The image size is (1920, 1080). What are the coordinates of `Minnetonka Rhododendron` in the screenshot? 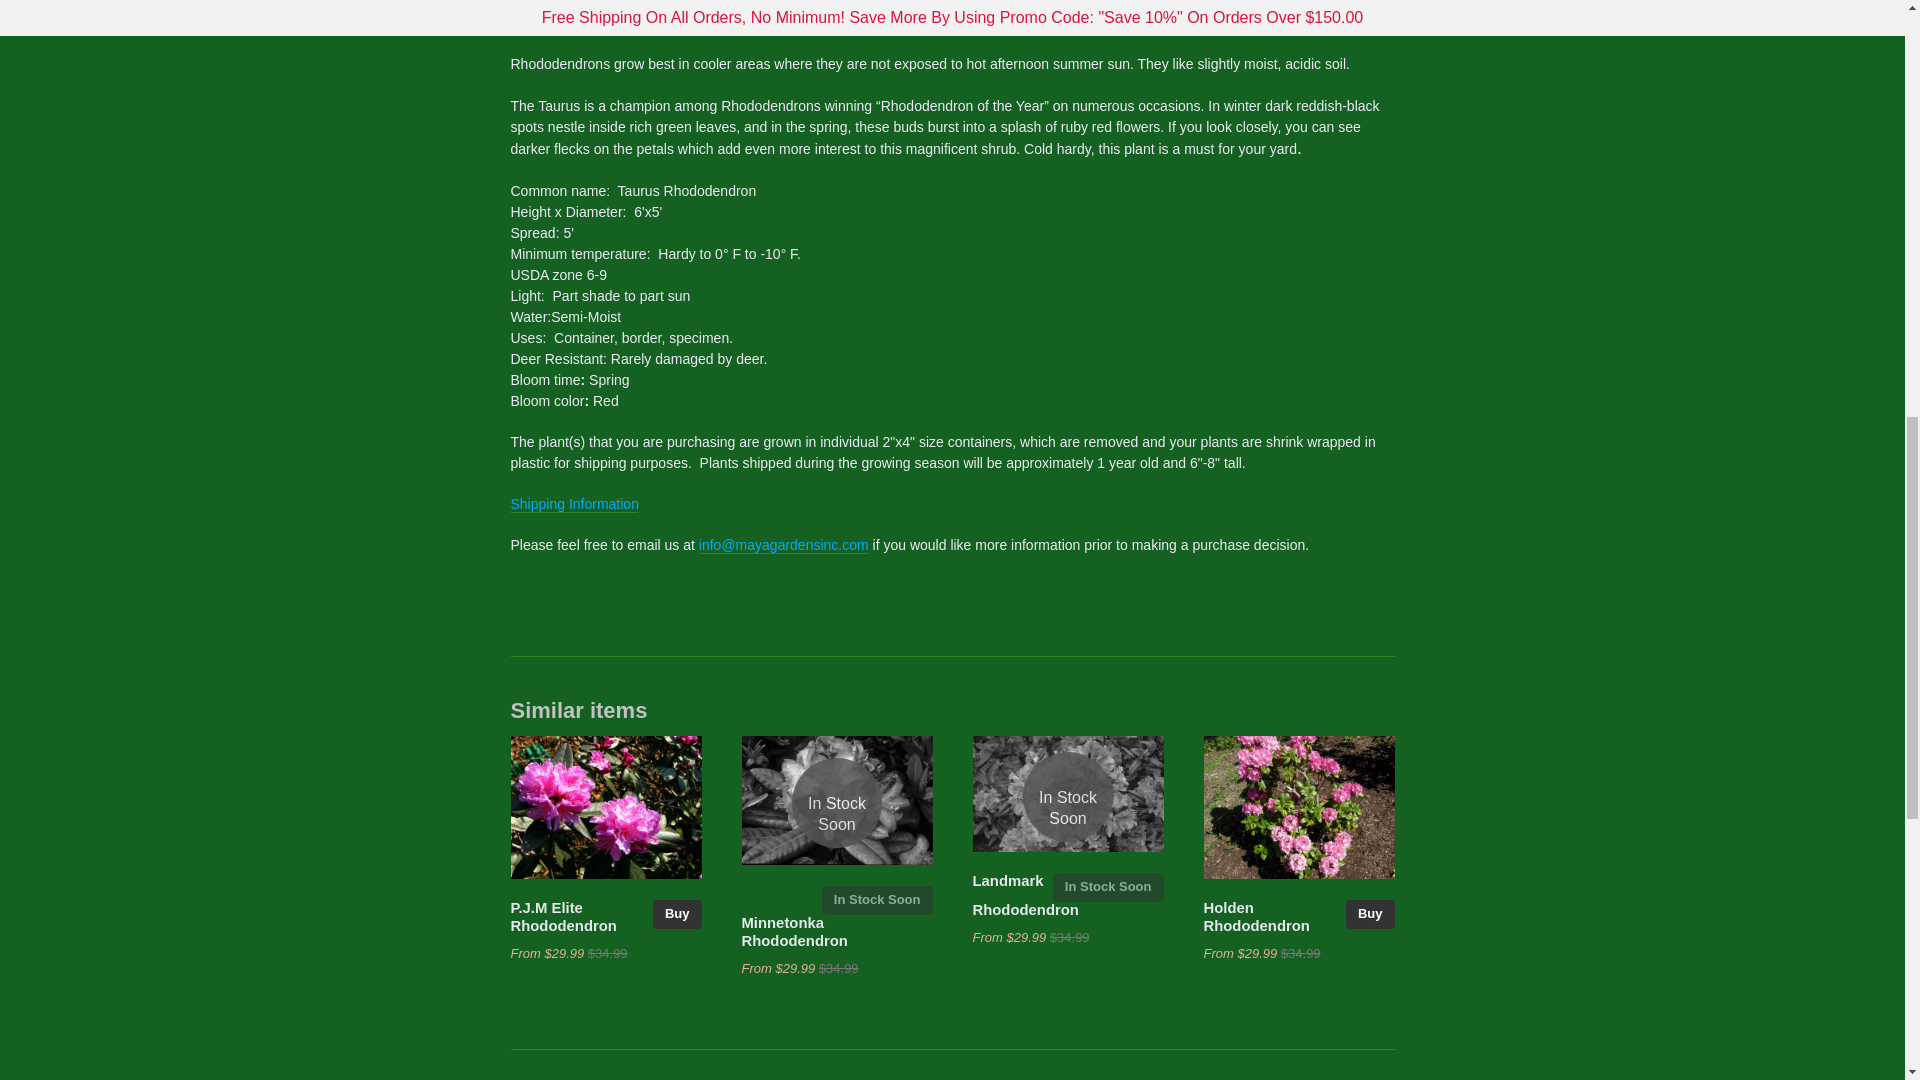 It's located at (794, 932).